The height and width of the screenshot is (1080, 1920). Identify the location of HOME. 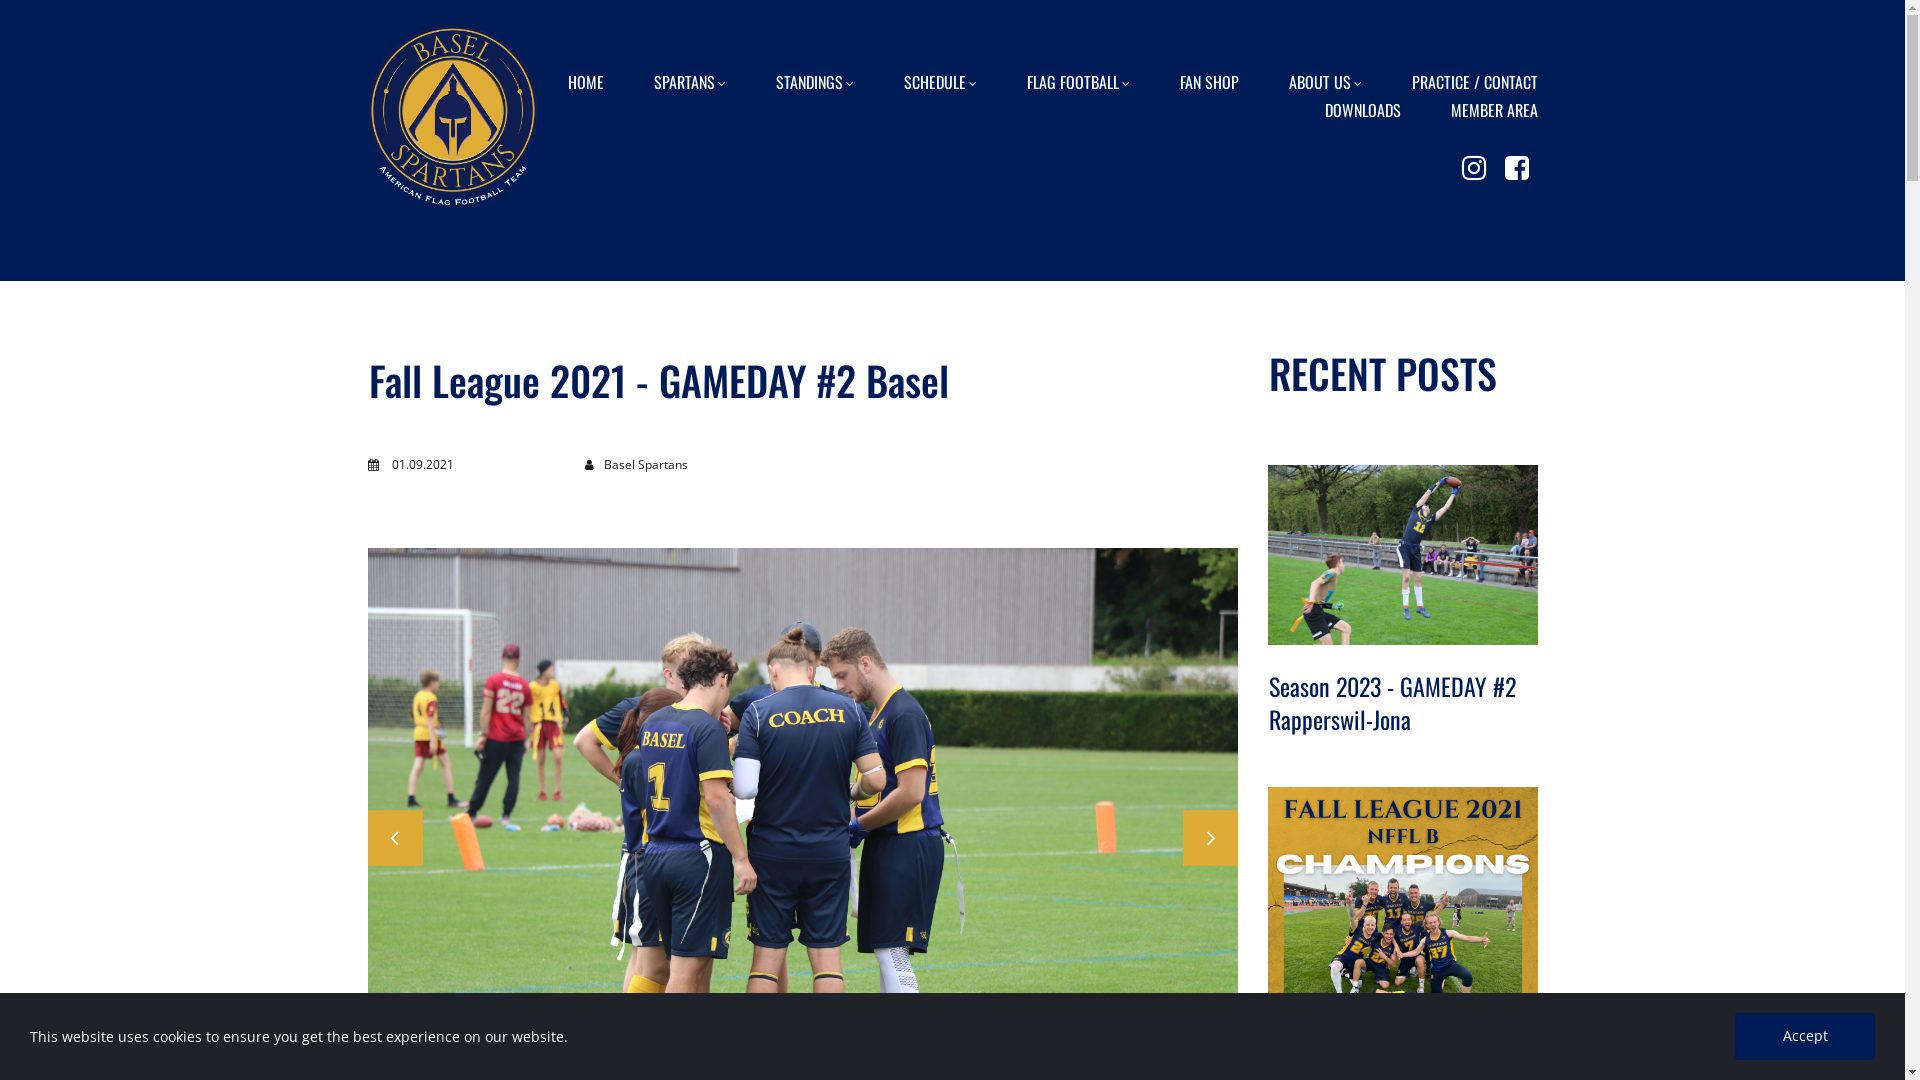
(586, 79).